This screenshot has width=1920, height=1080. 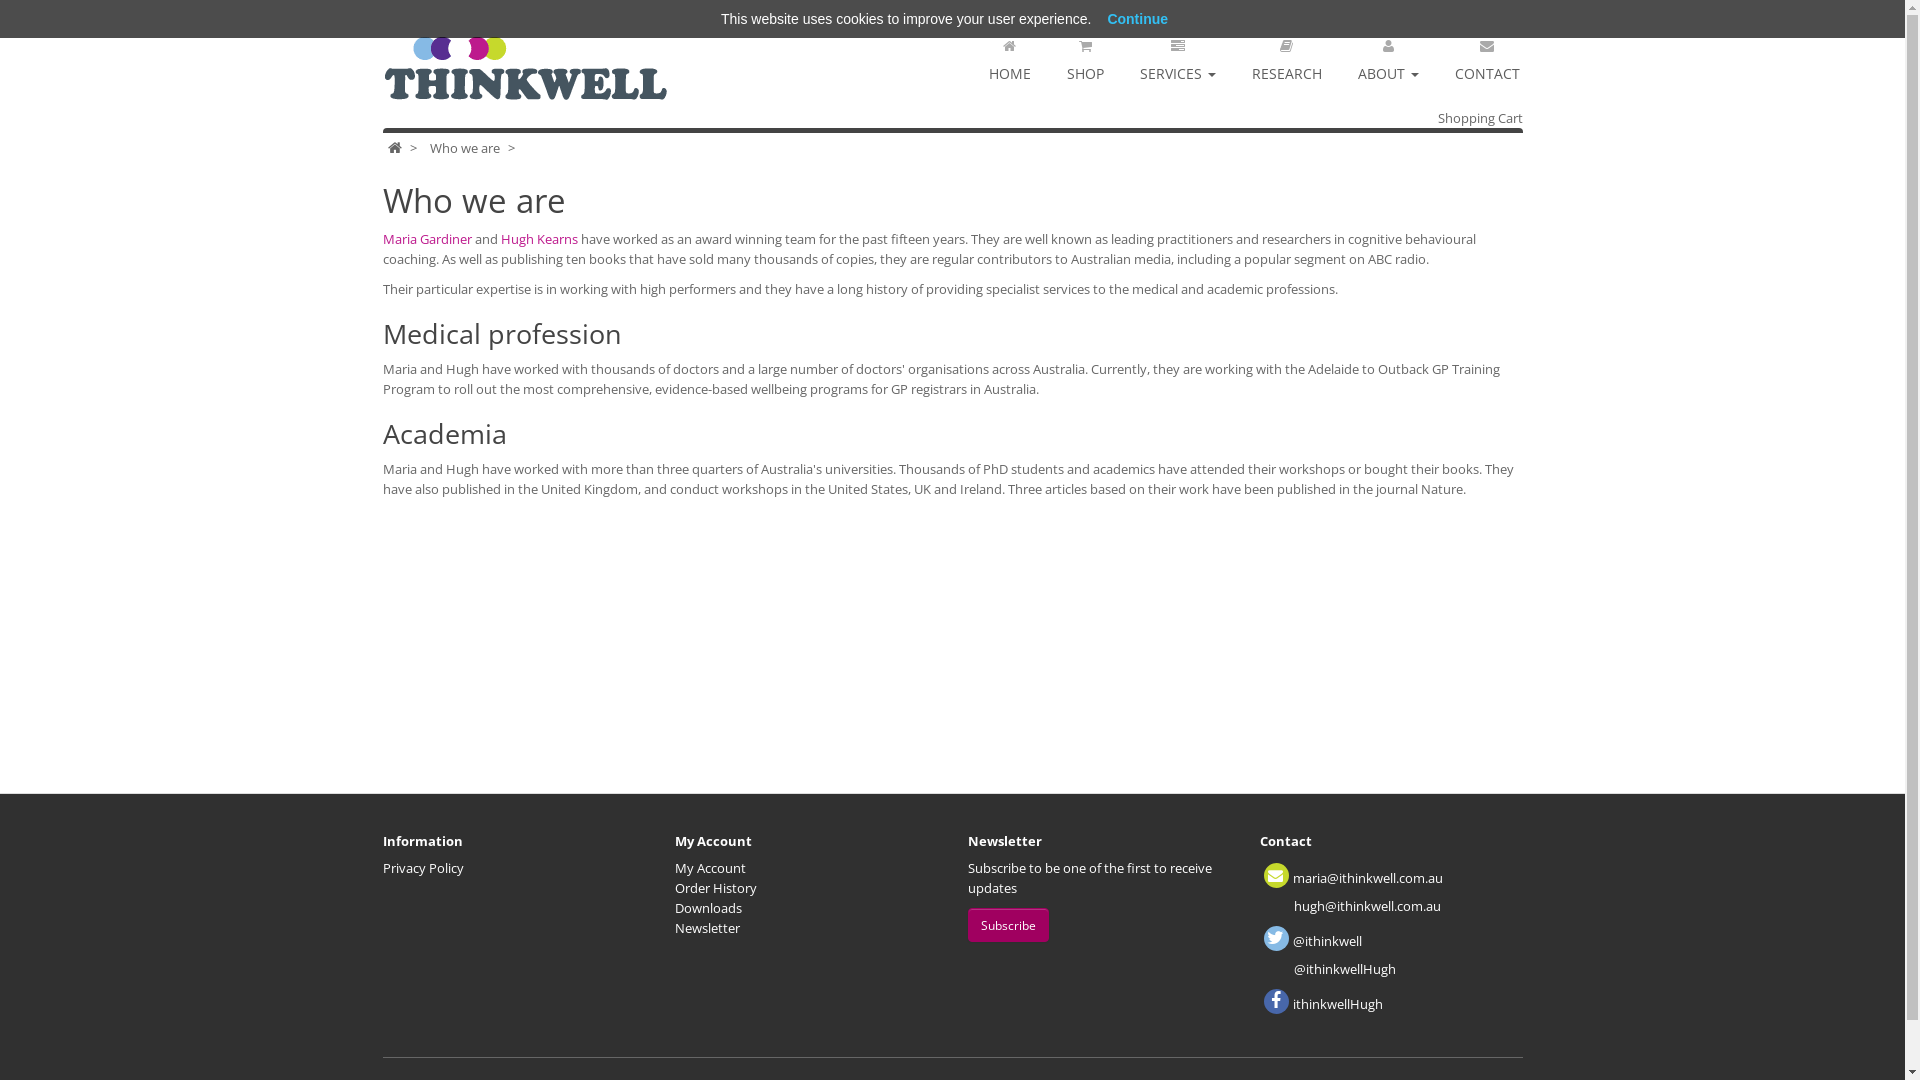 I want to click on ThinkWell, so click(x=528, y=70).